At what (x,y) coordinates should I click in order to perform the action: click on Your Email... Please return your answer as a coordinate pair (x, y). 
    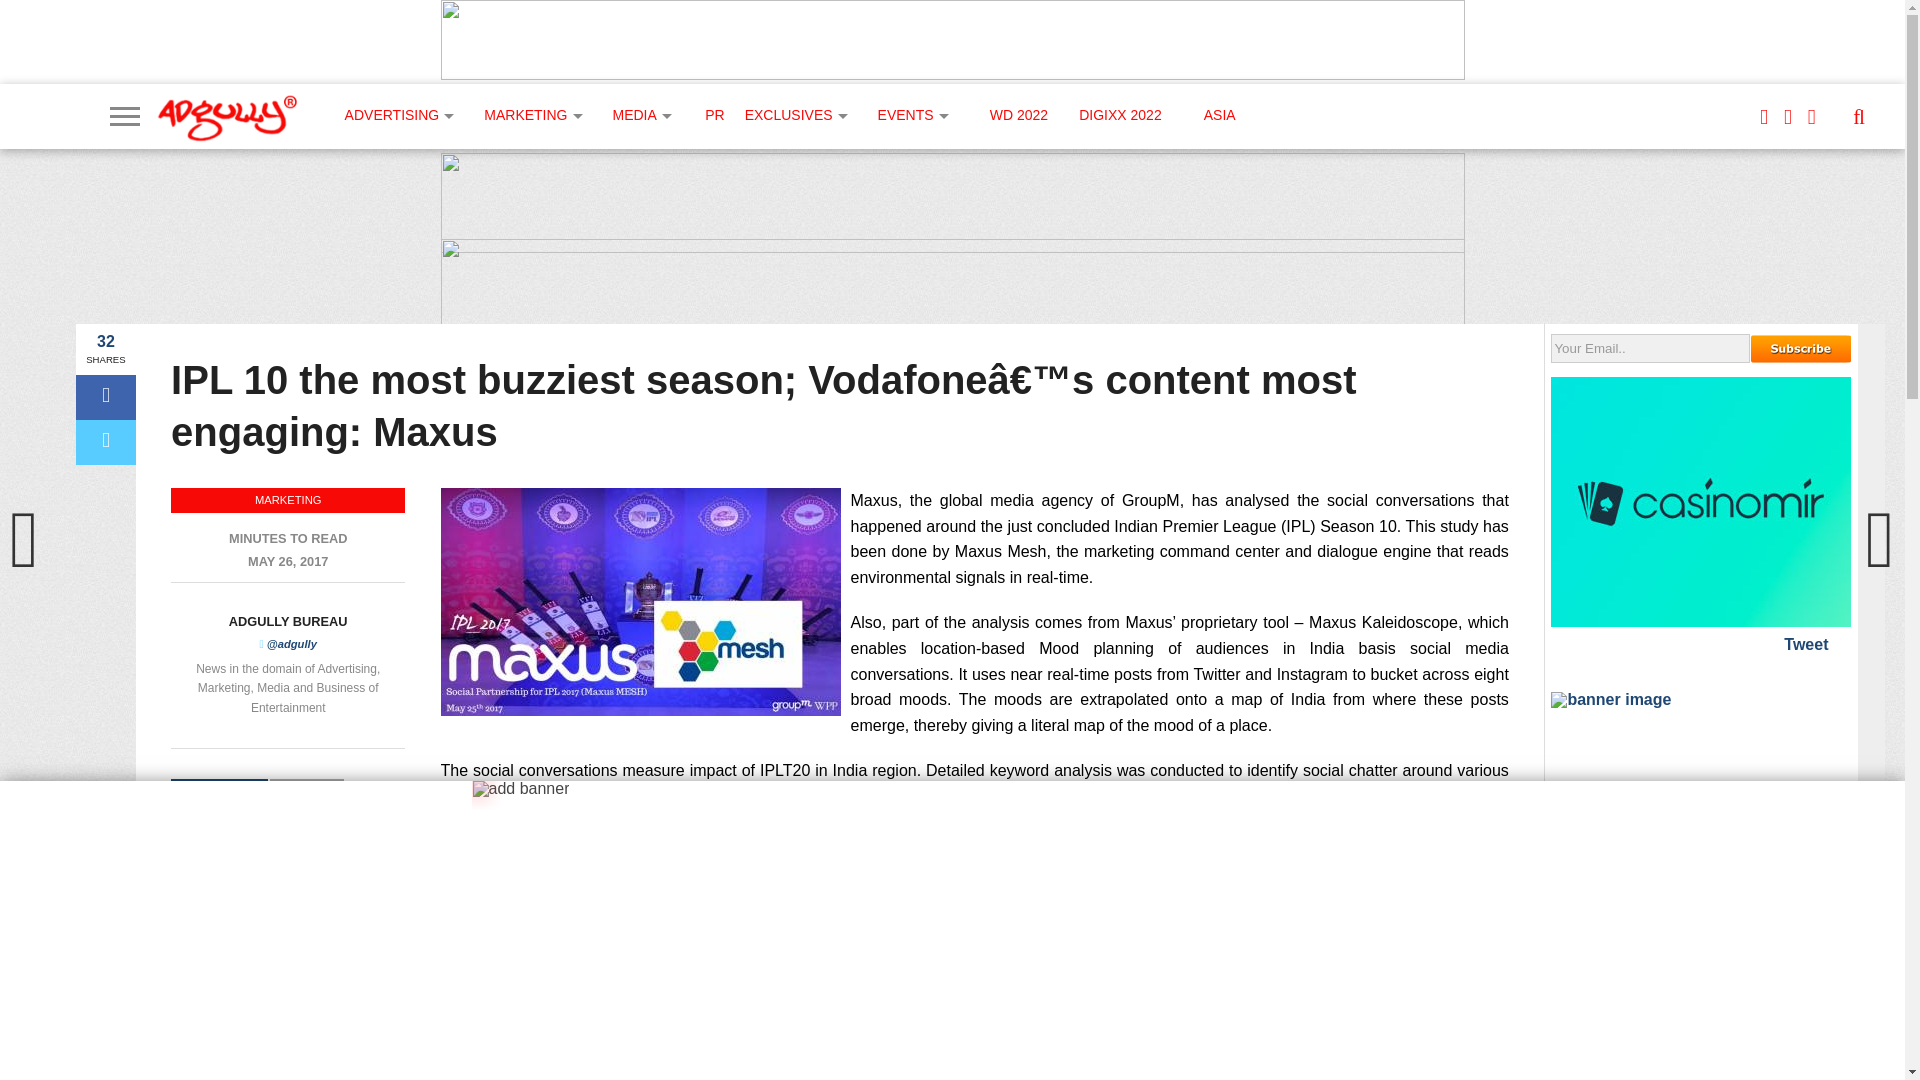
    Looking at the image, I should click on (1650, 348).